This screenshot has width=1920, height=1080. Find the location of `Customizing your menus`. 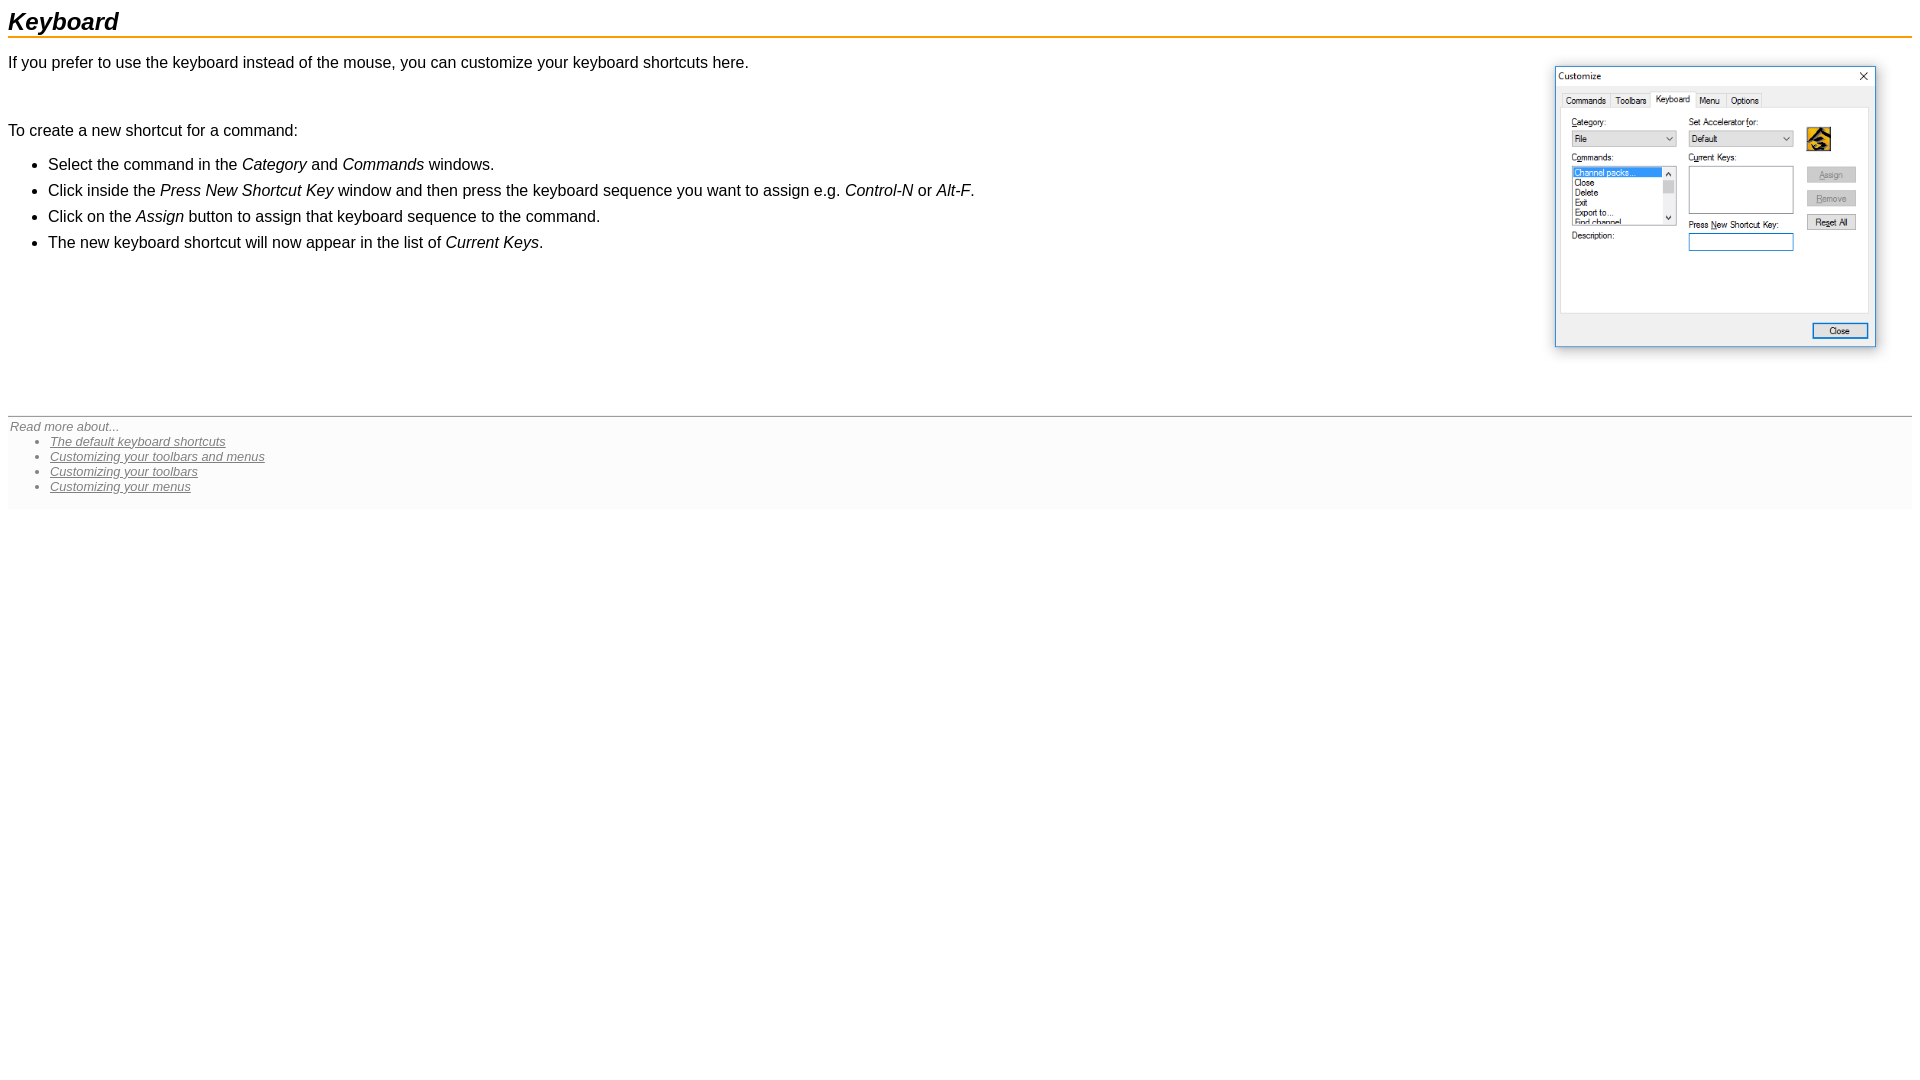

Customizing your menus is located at coordinates (120, 486).